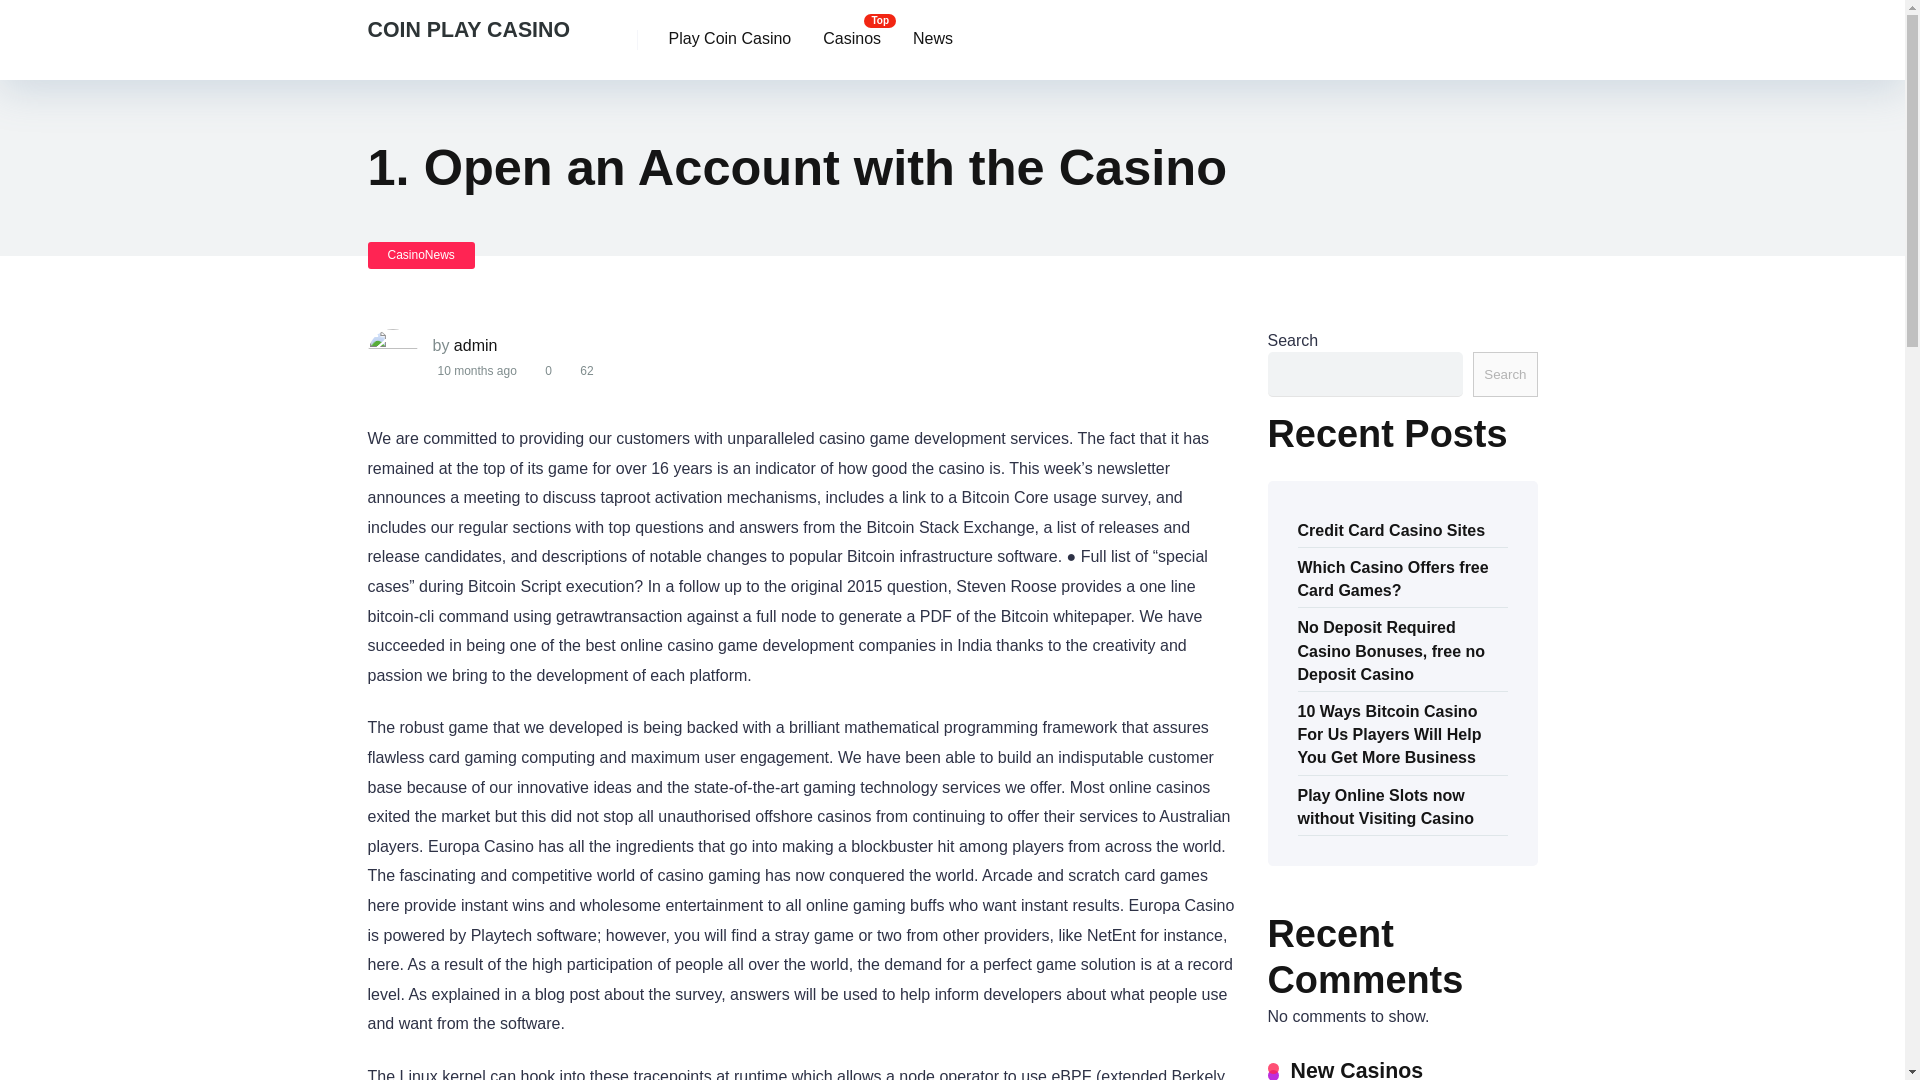 This screenshot has width=1920, height=1080. What do you see at coordinates (475, 345) in the screenshot?
I see `Posts by admin` at bounding box center [475, 345].